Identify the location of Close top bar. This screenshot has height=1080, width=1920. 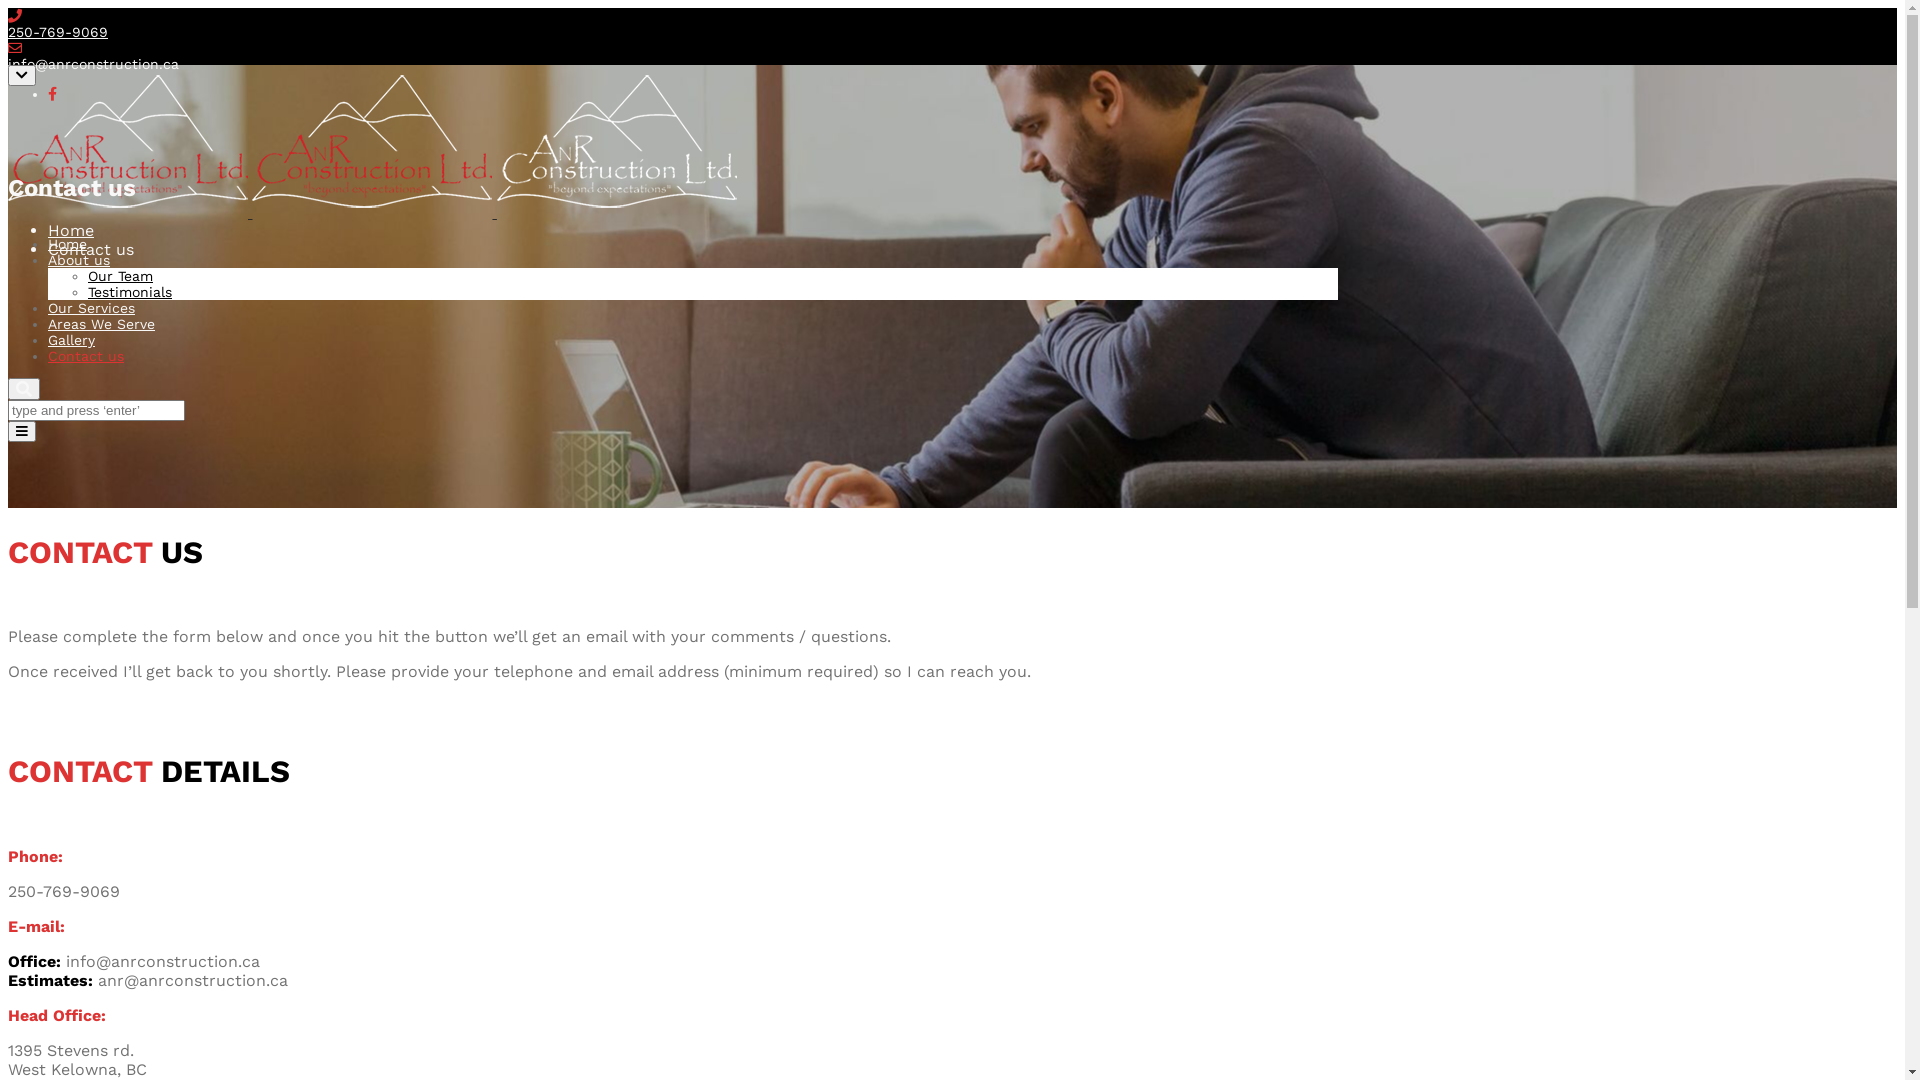
(22, 76).